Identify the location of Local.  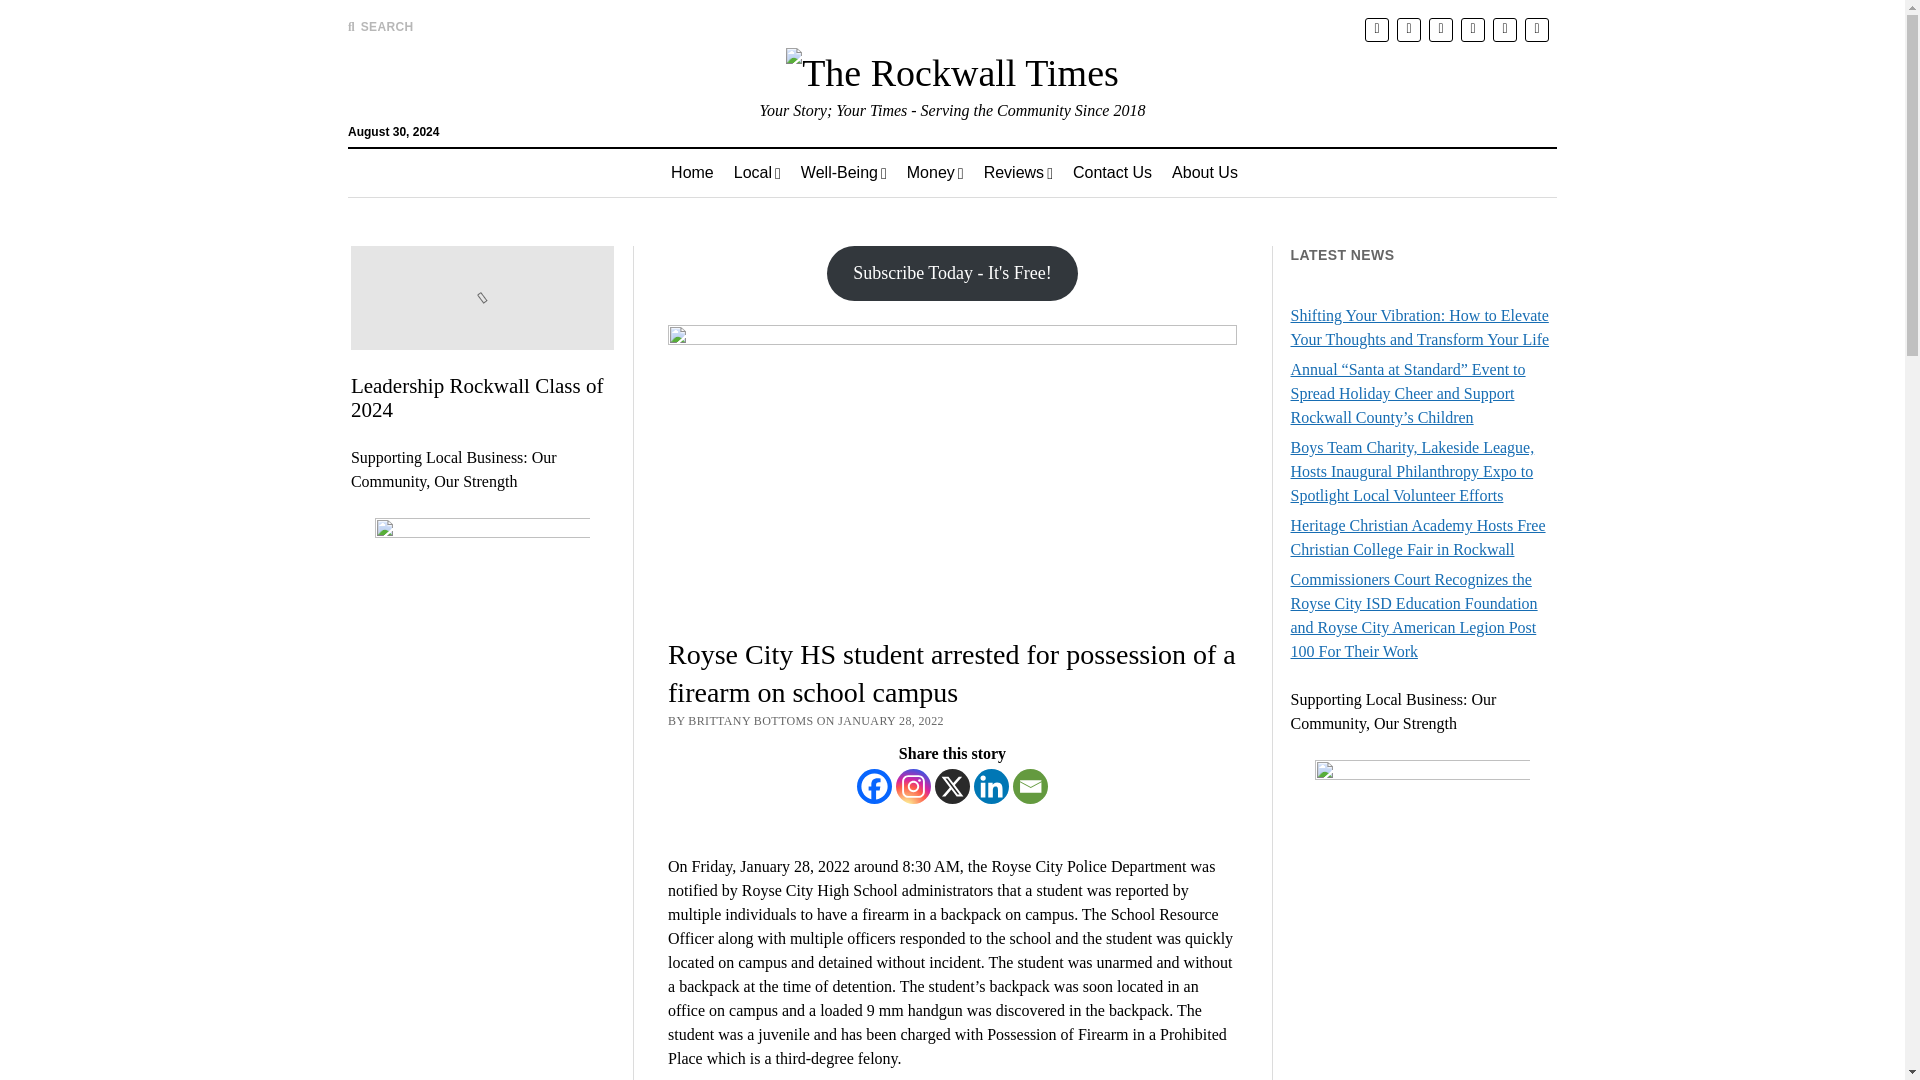
(756, 172).